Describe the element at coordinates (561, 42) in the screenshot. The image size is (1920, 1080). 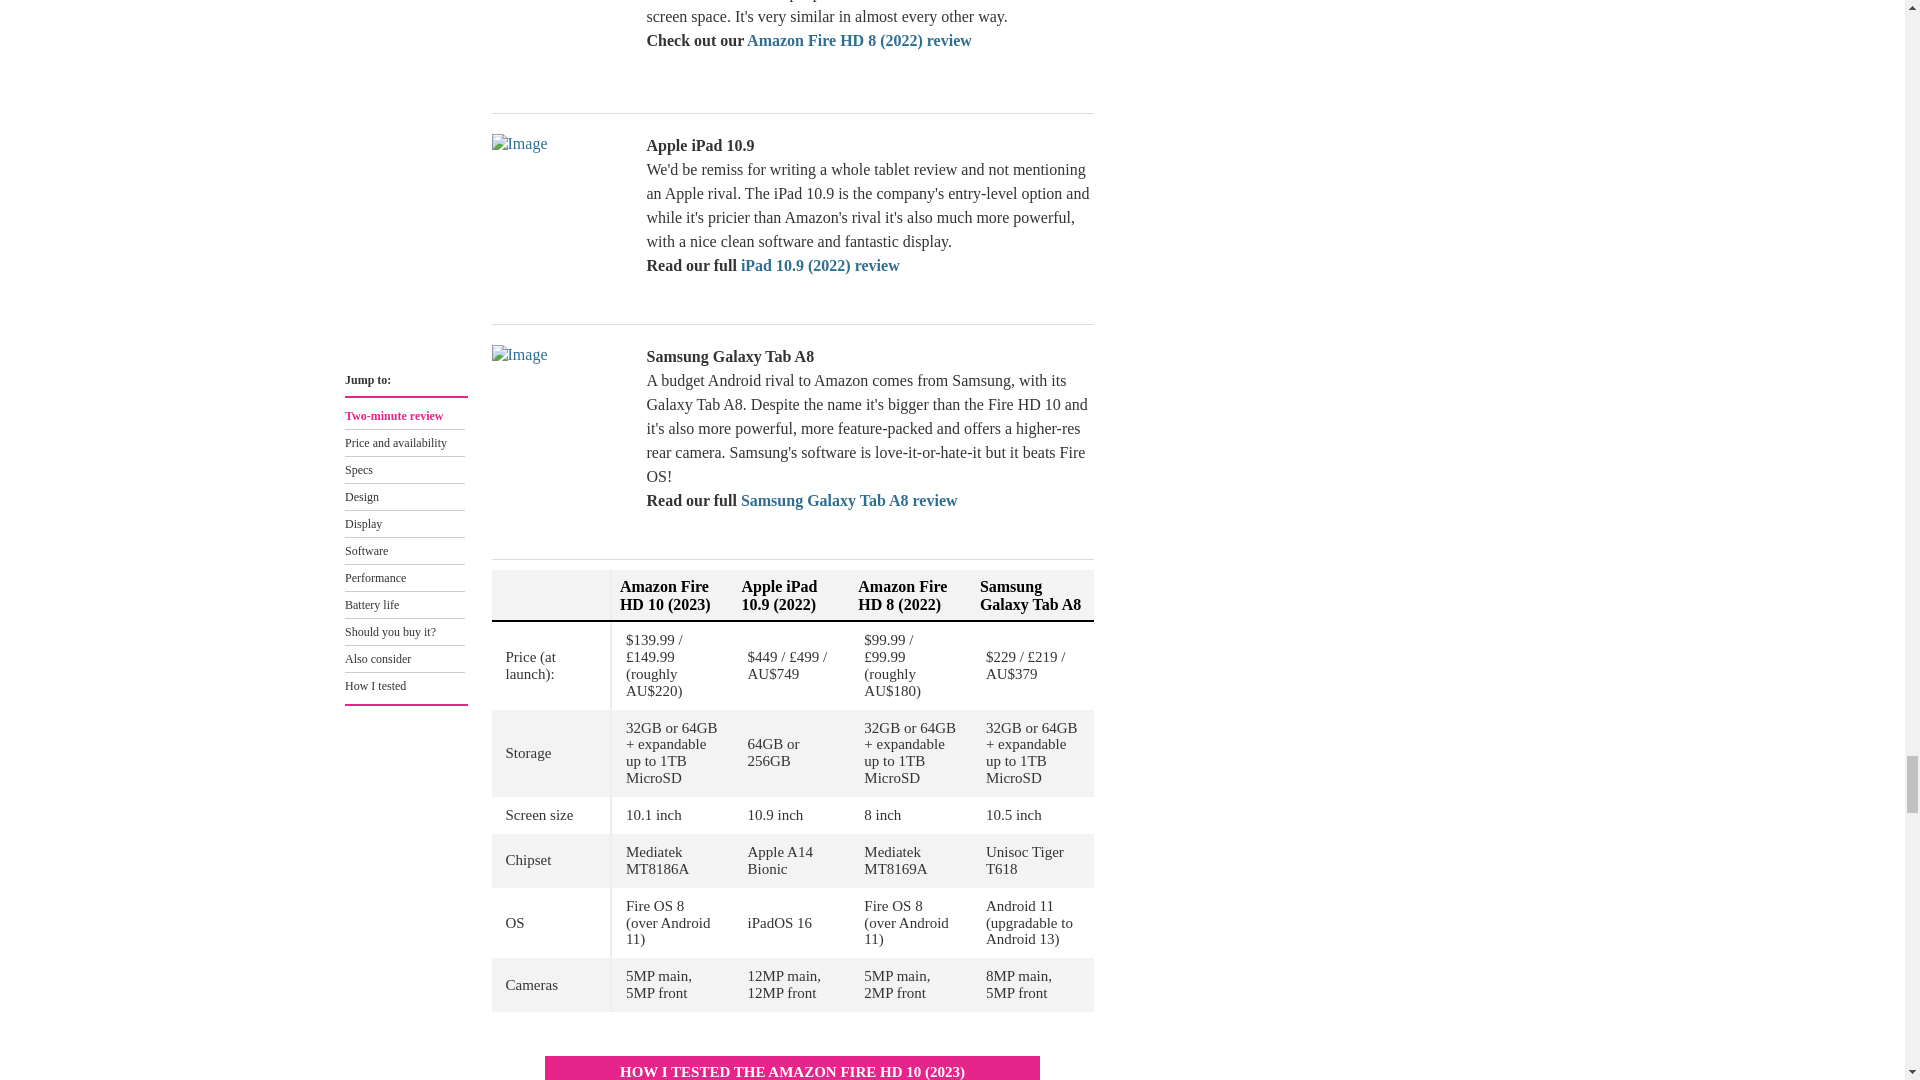
I see `Image` at that location.